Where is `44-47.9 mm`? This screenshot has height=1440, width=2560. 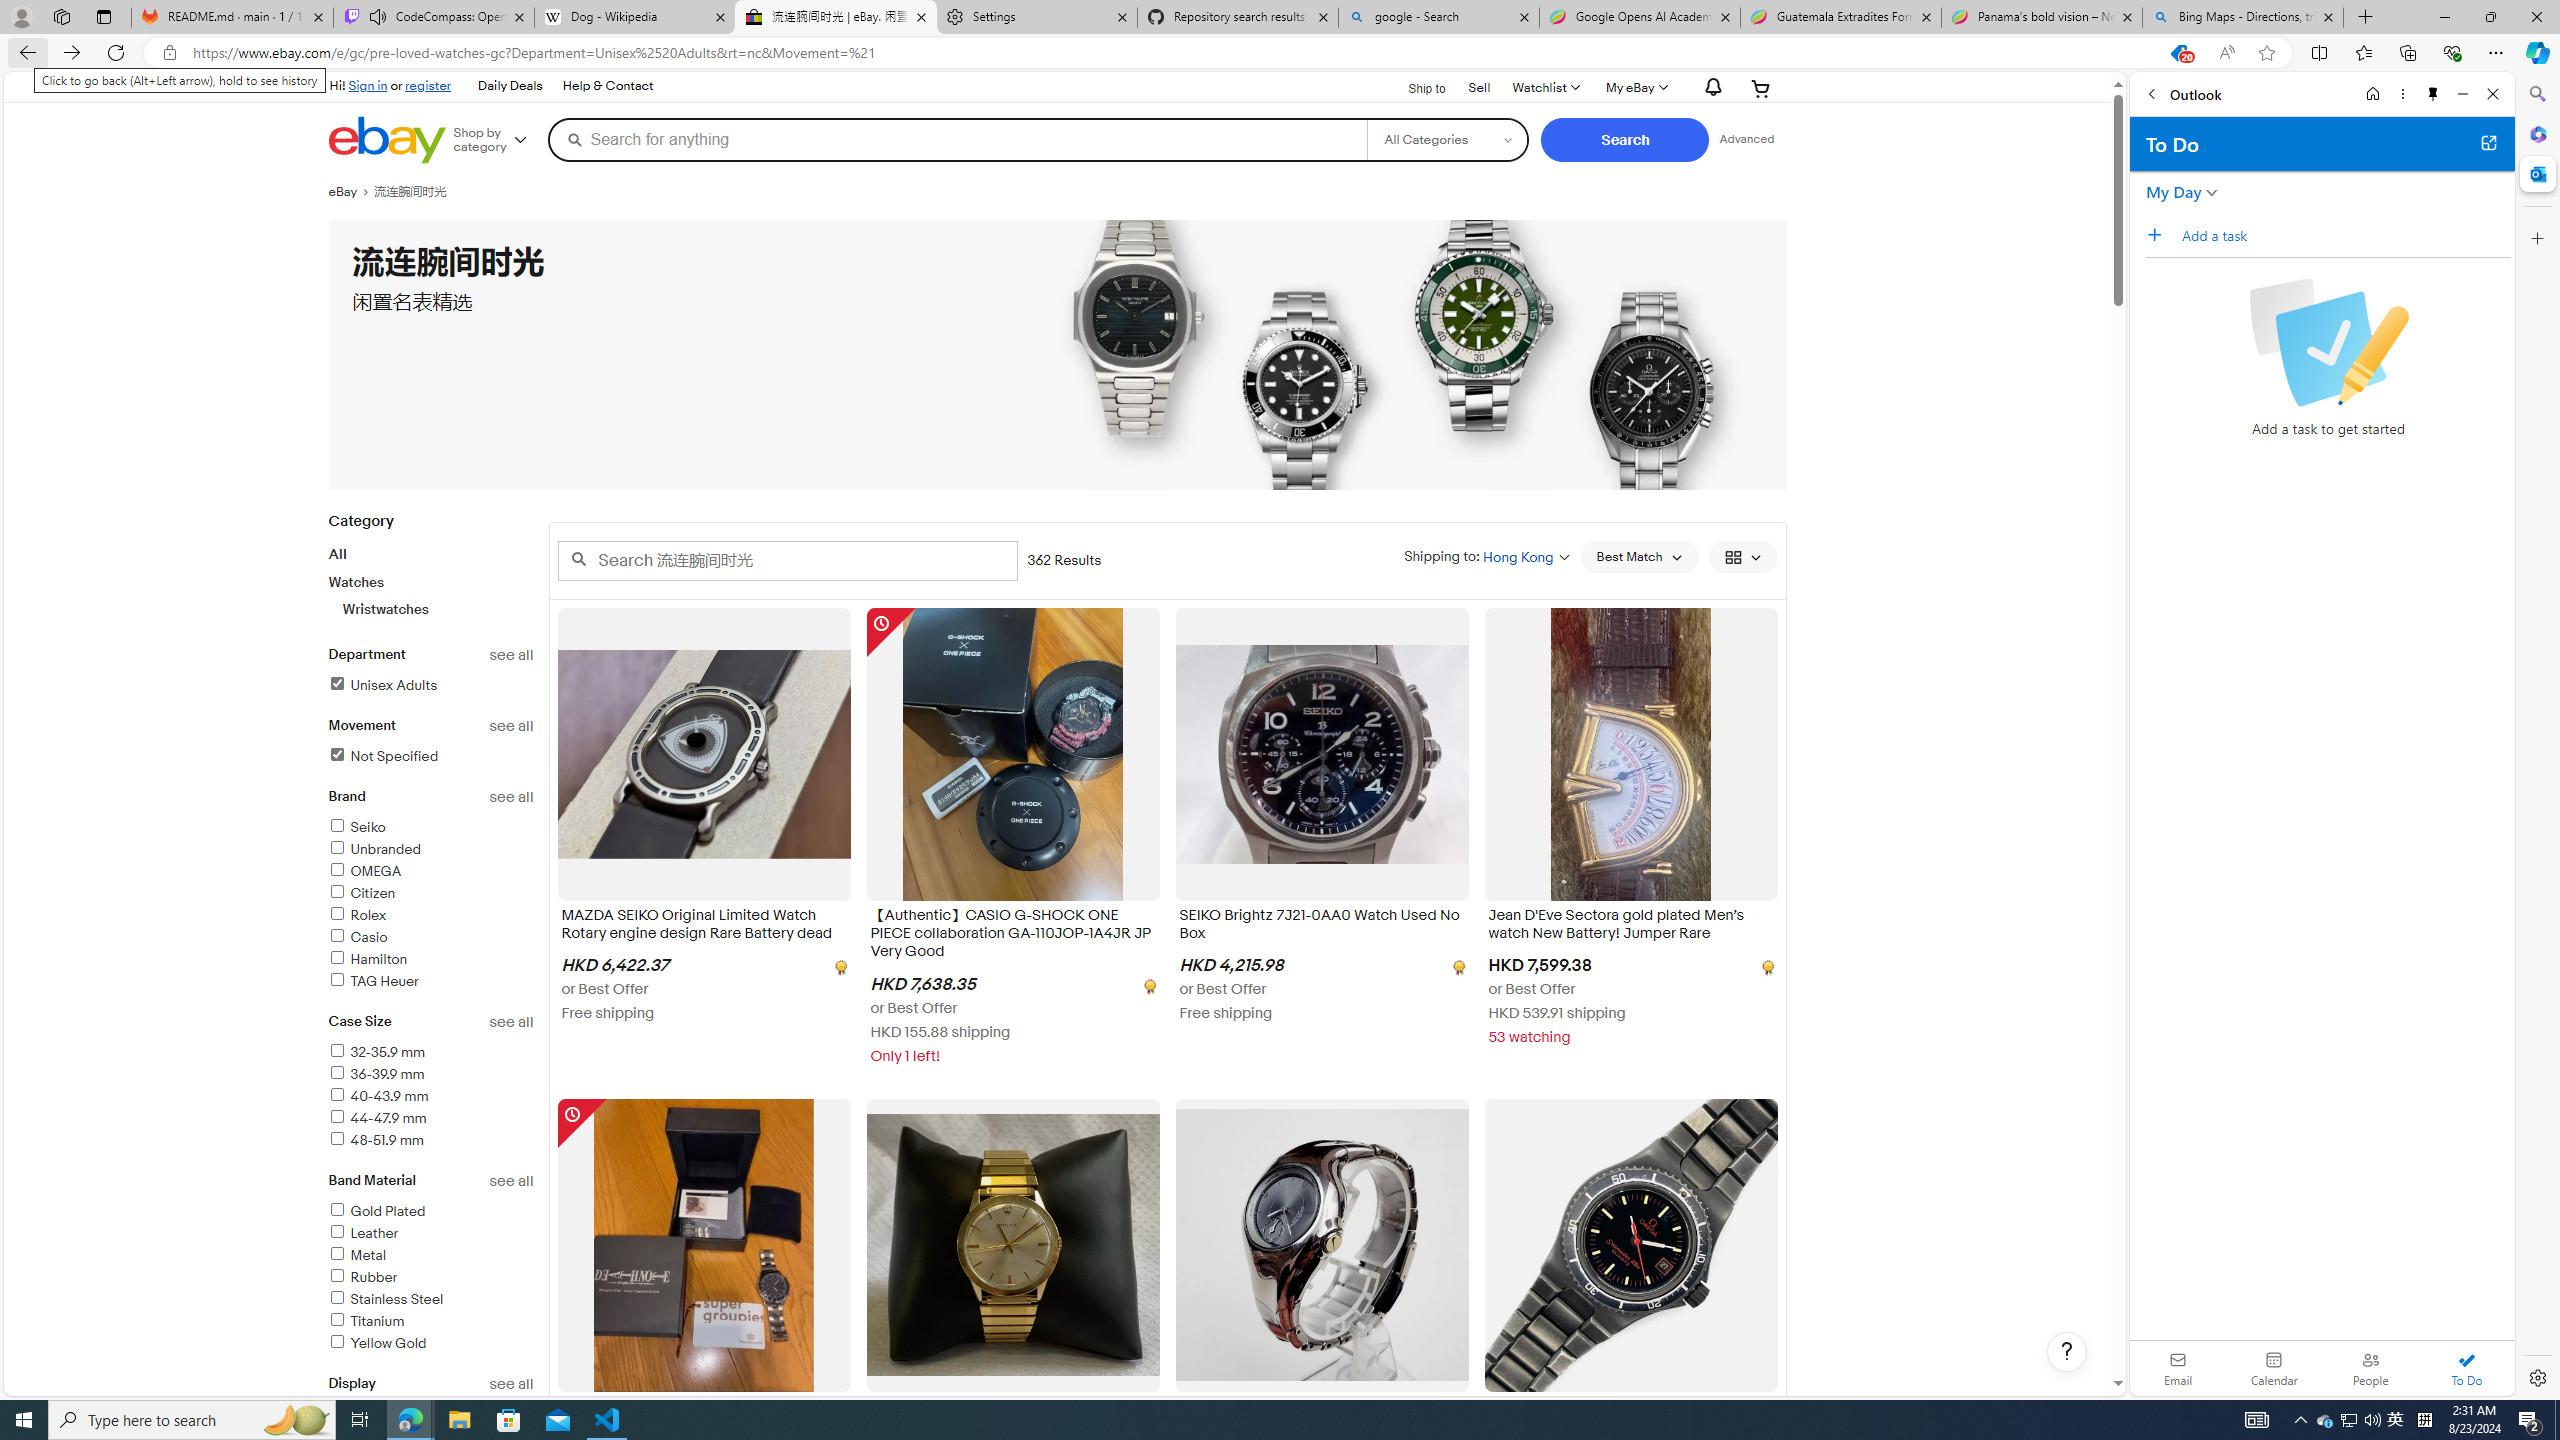 44-47.9 mm is located at coordinates (431, 1119).